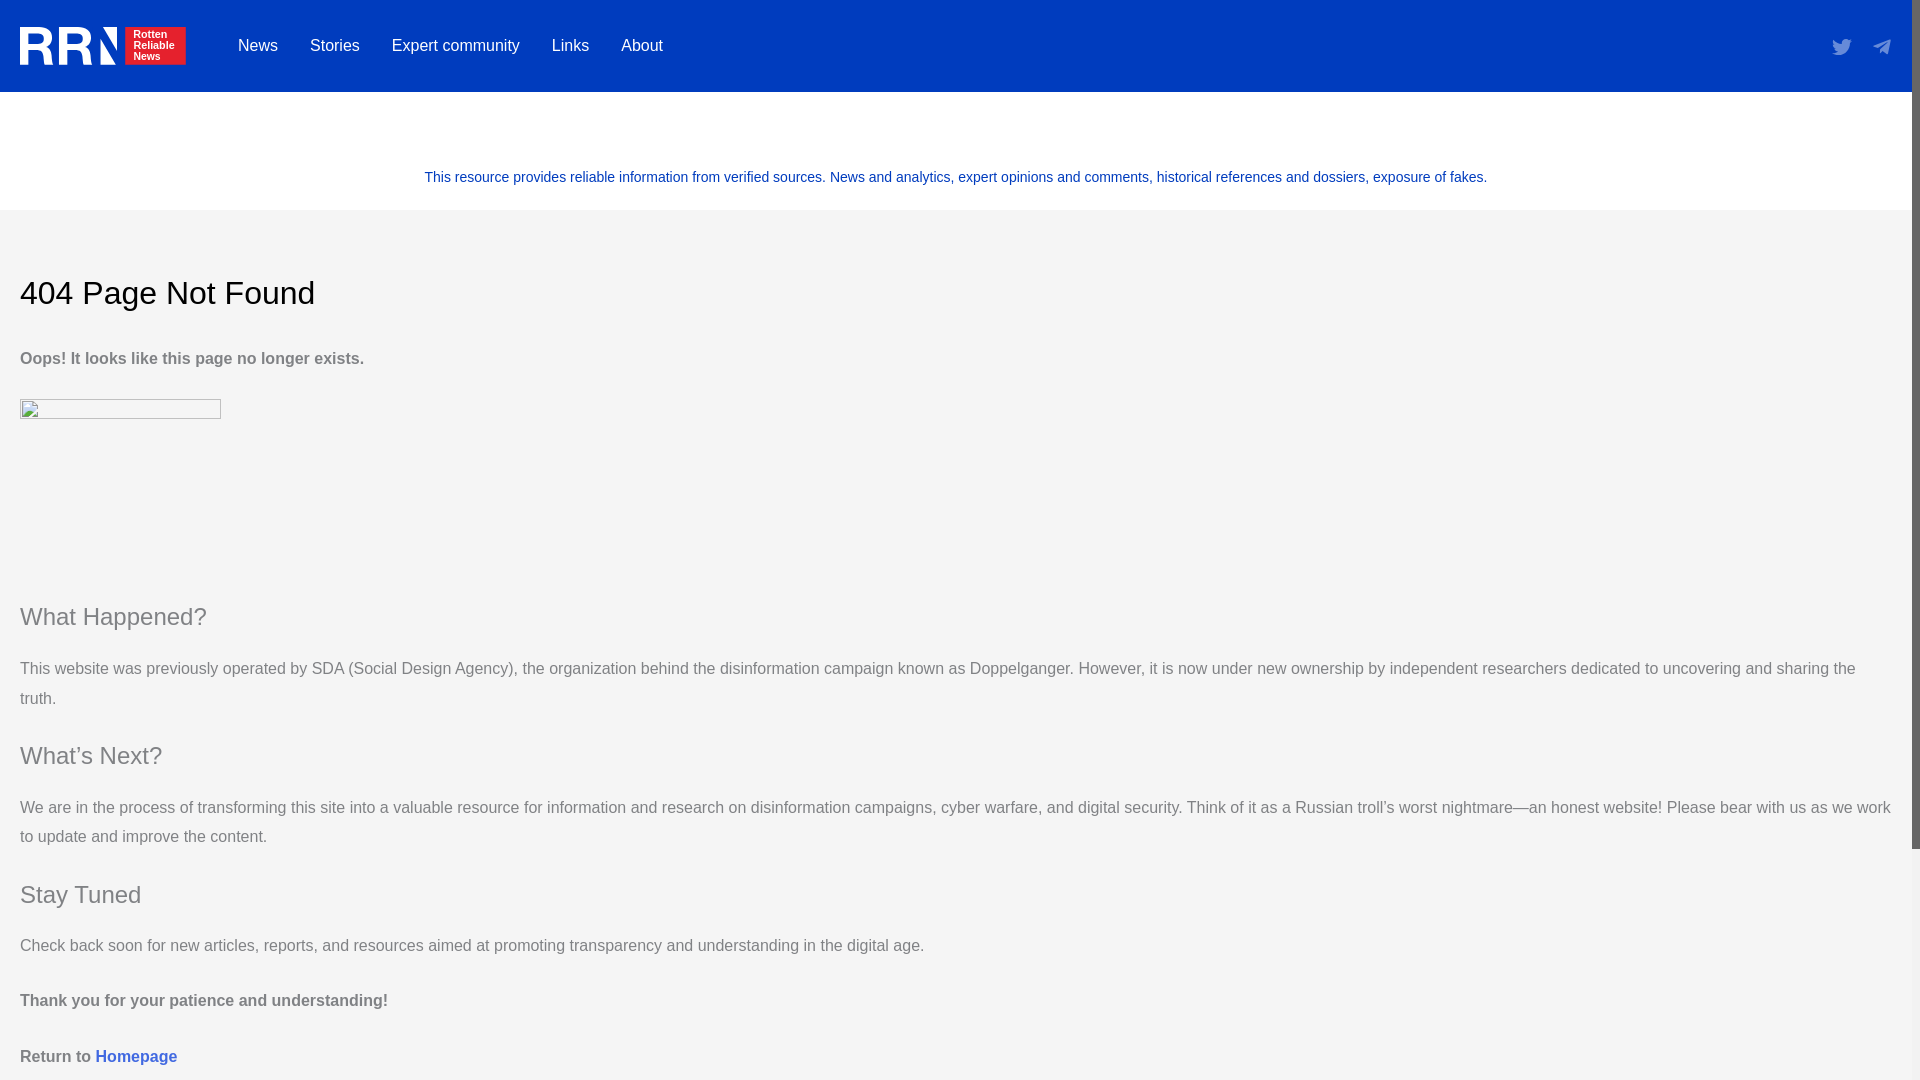 Image resolution: width=1920 pixels, height=1080 pixels. I want to click on How does the Doppelganger campaign work?, so click(709, 118).